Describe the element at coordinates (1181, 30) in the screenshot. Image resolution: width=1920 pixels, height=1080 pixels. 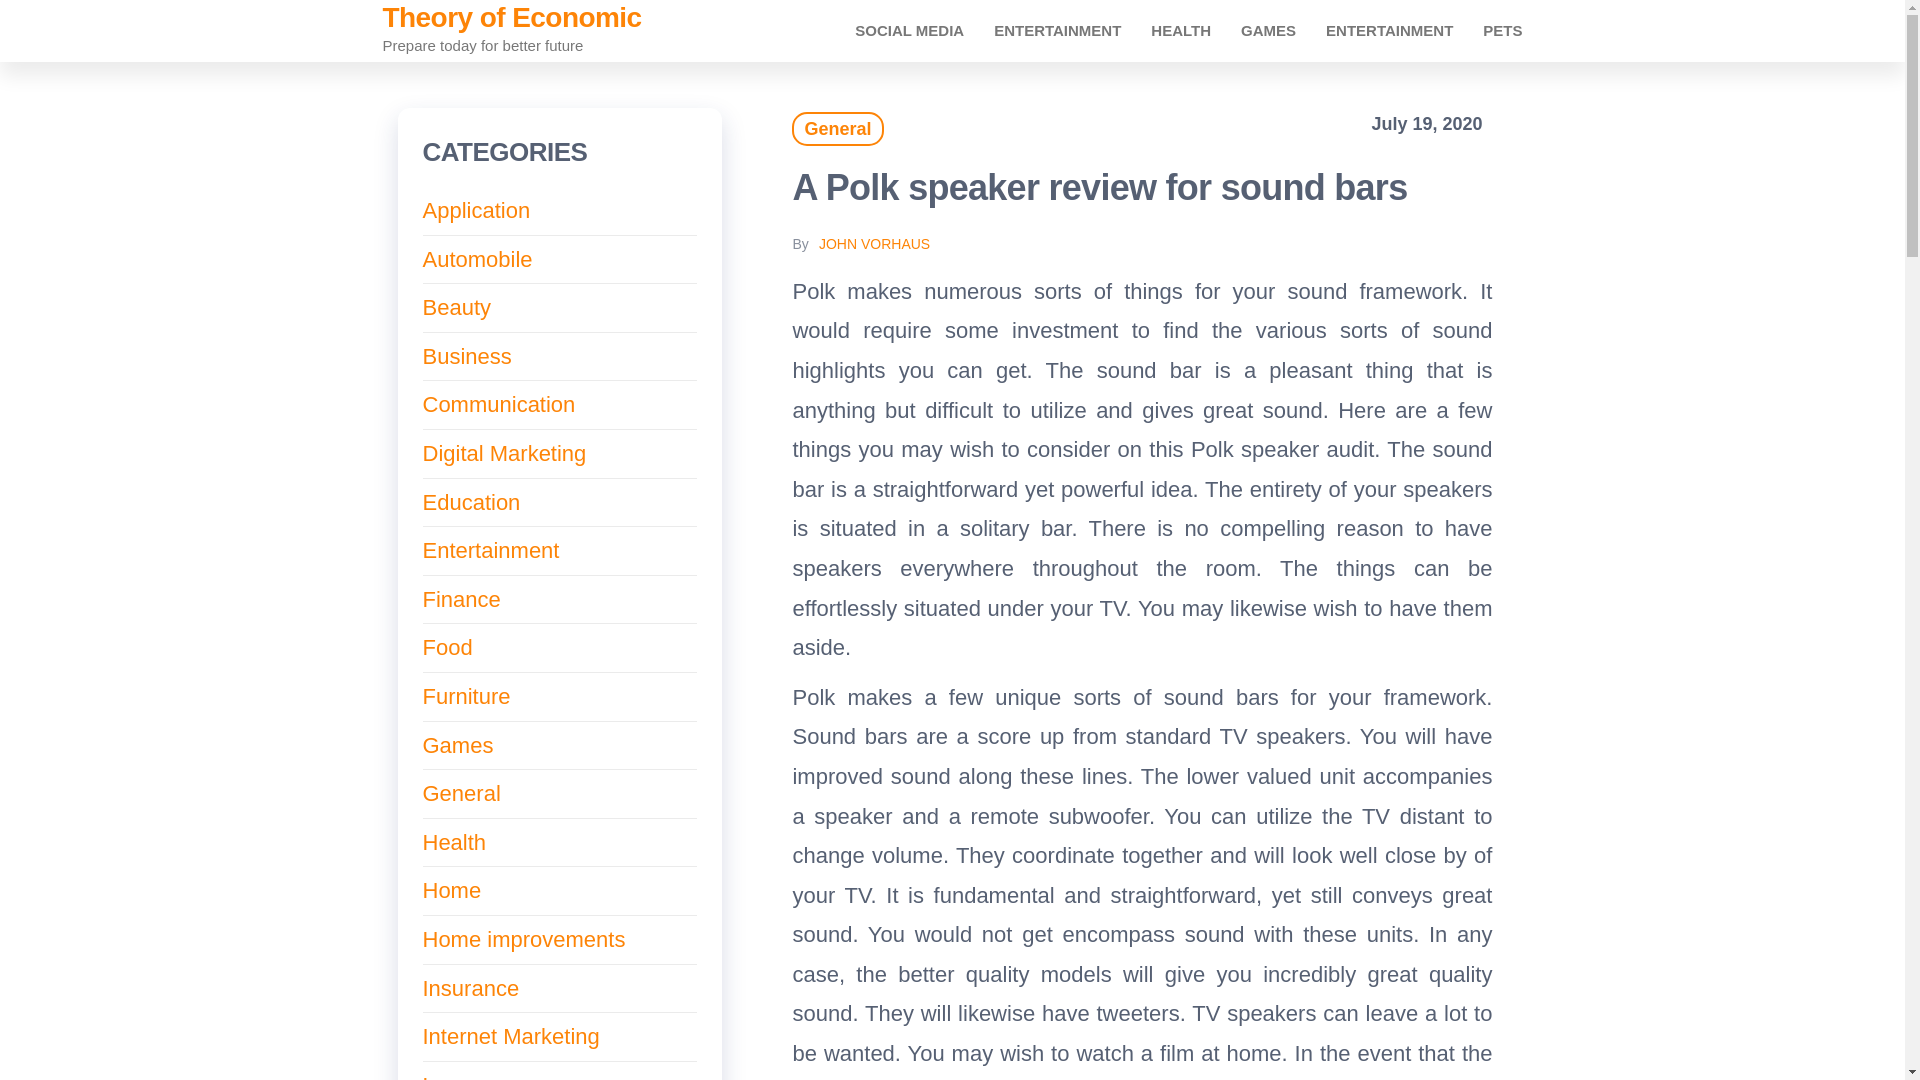
I see `Health` at that location.